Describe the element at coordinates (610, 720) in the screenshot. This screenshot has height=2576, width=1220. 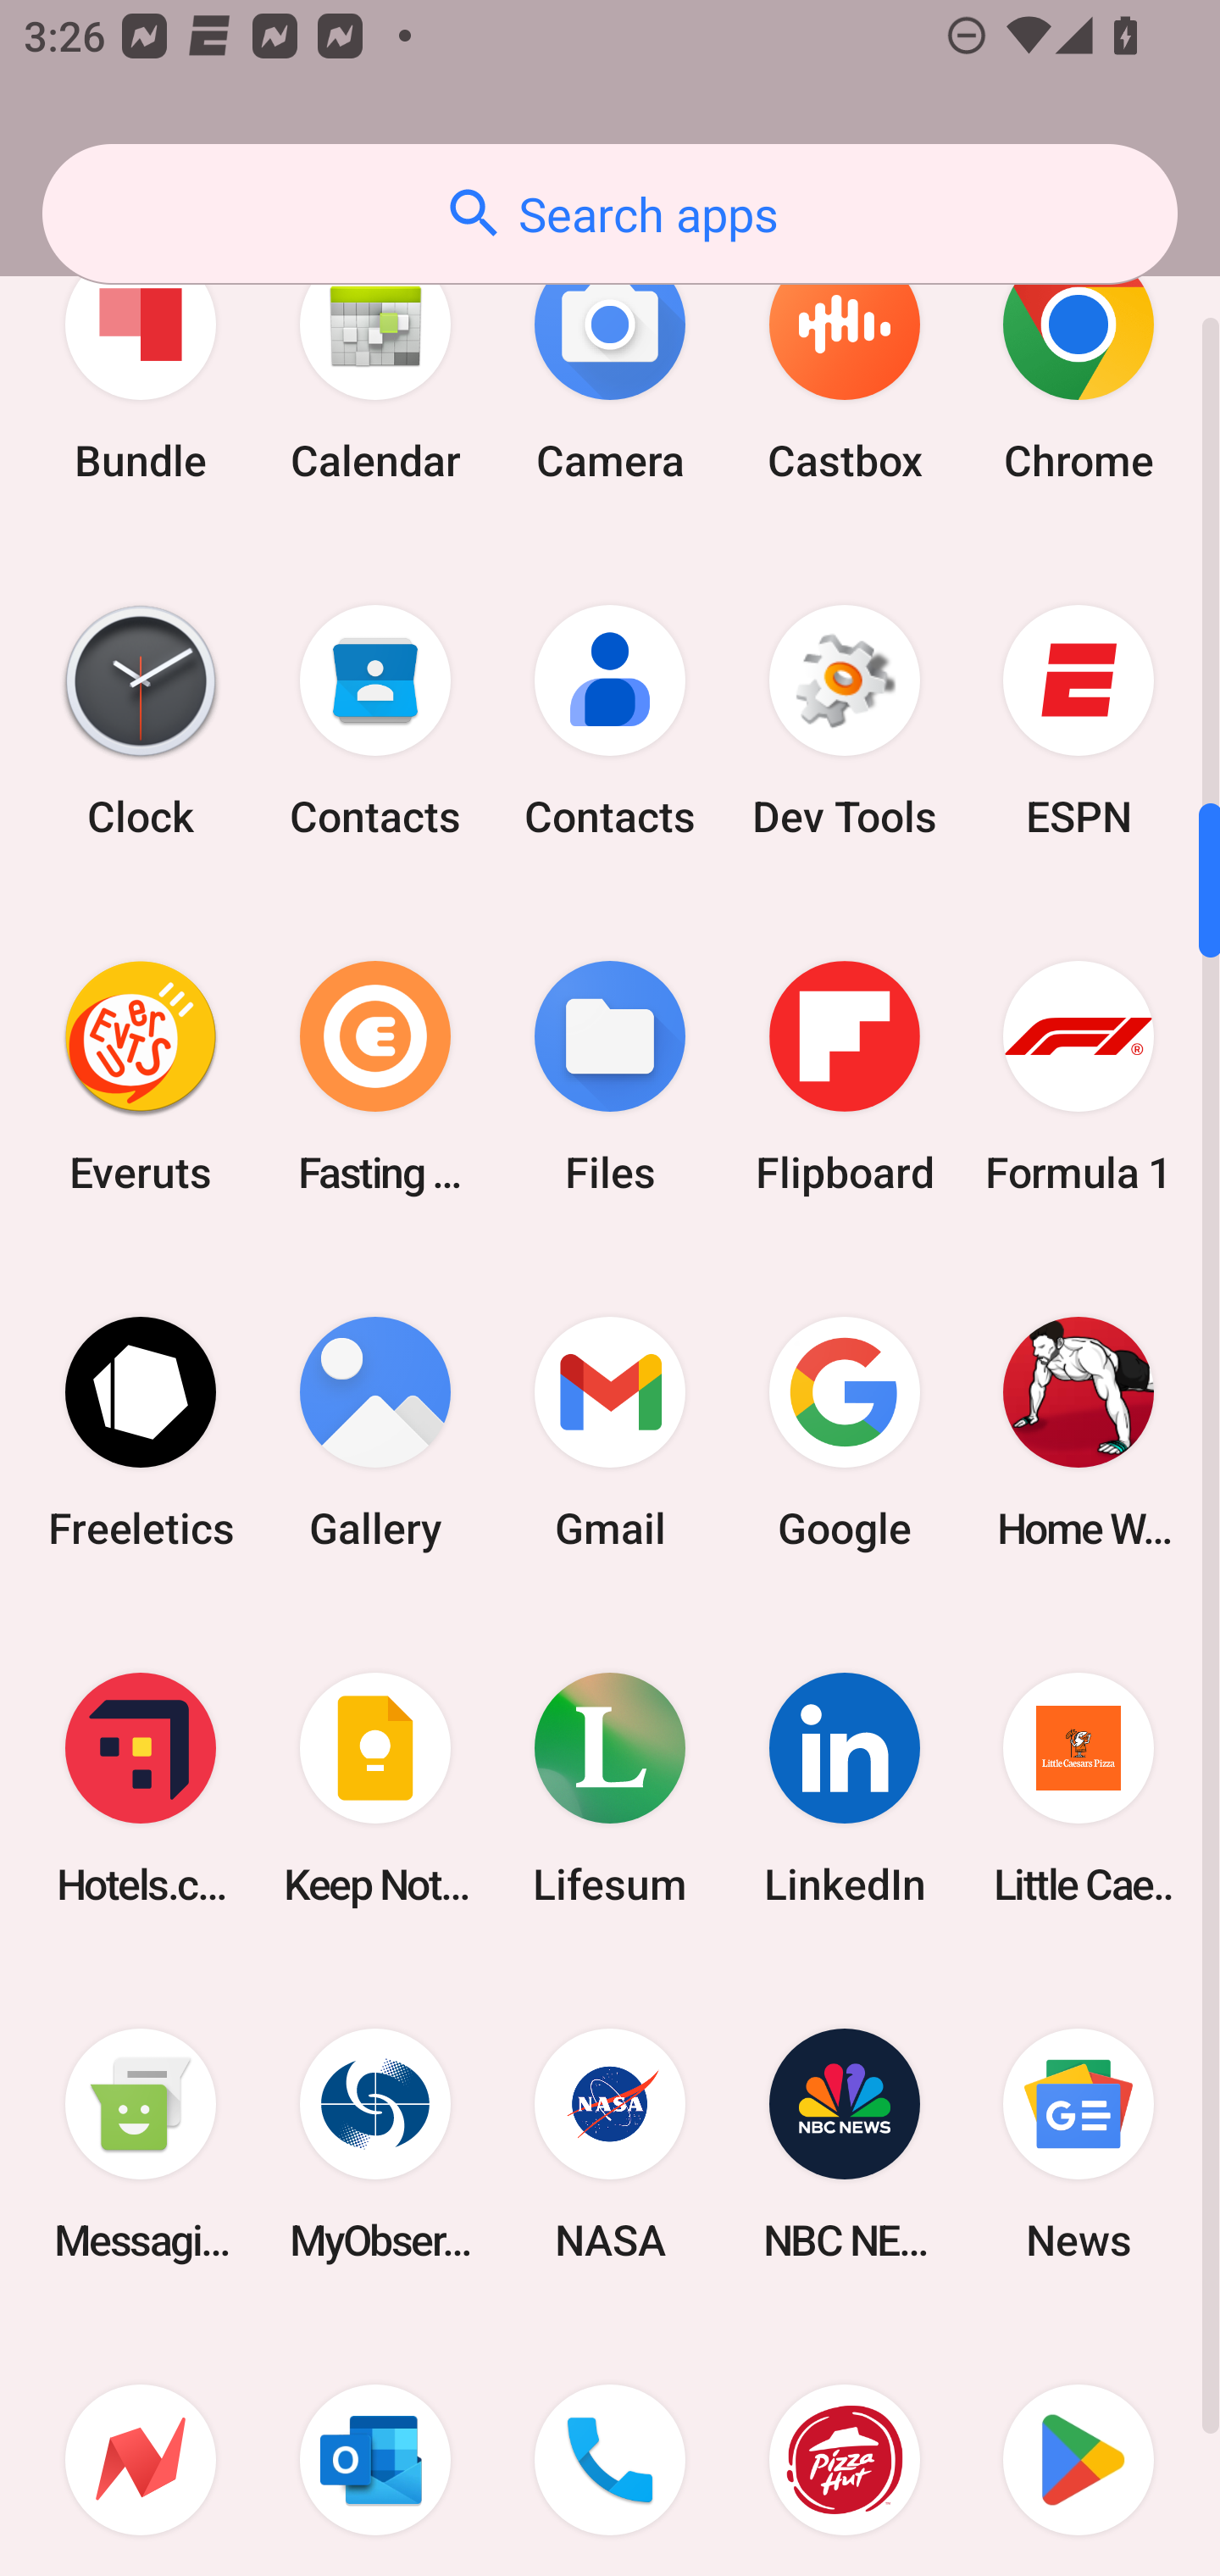
I see `Contacts` at that location.